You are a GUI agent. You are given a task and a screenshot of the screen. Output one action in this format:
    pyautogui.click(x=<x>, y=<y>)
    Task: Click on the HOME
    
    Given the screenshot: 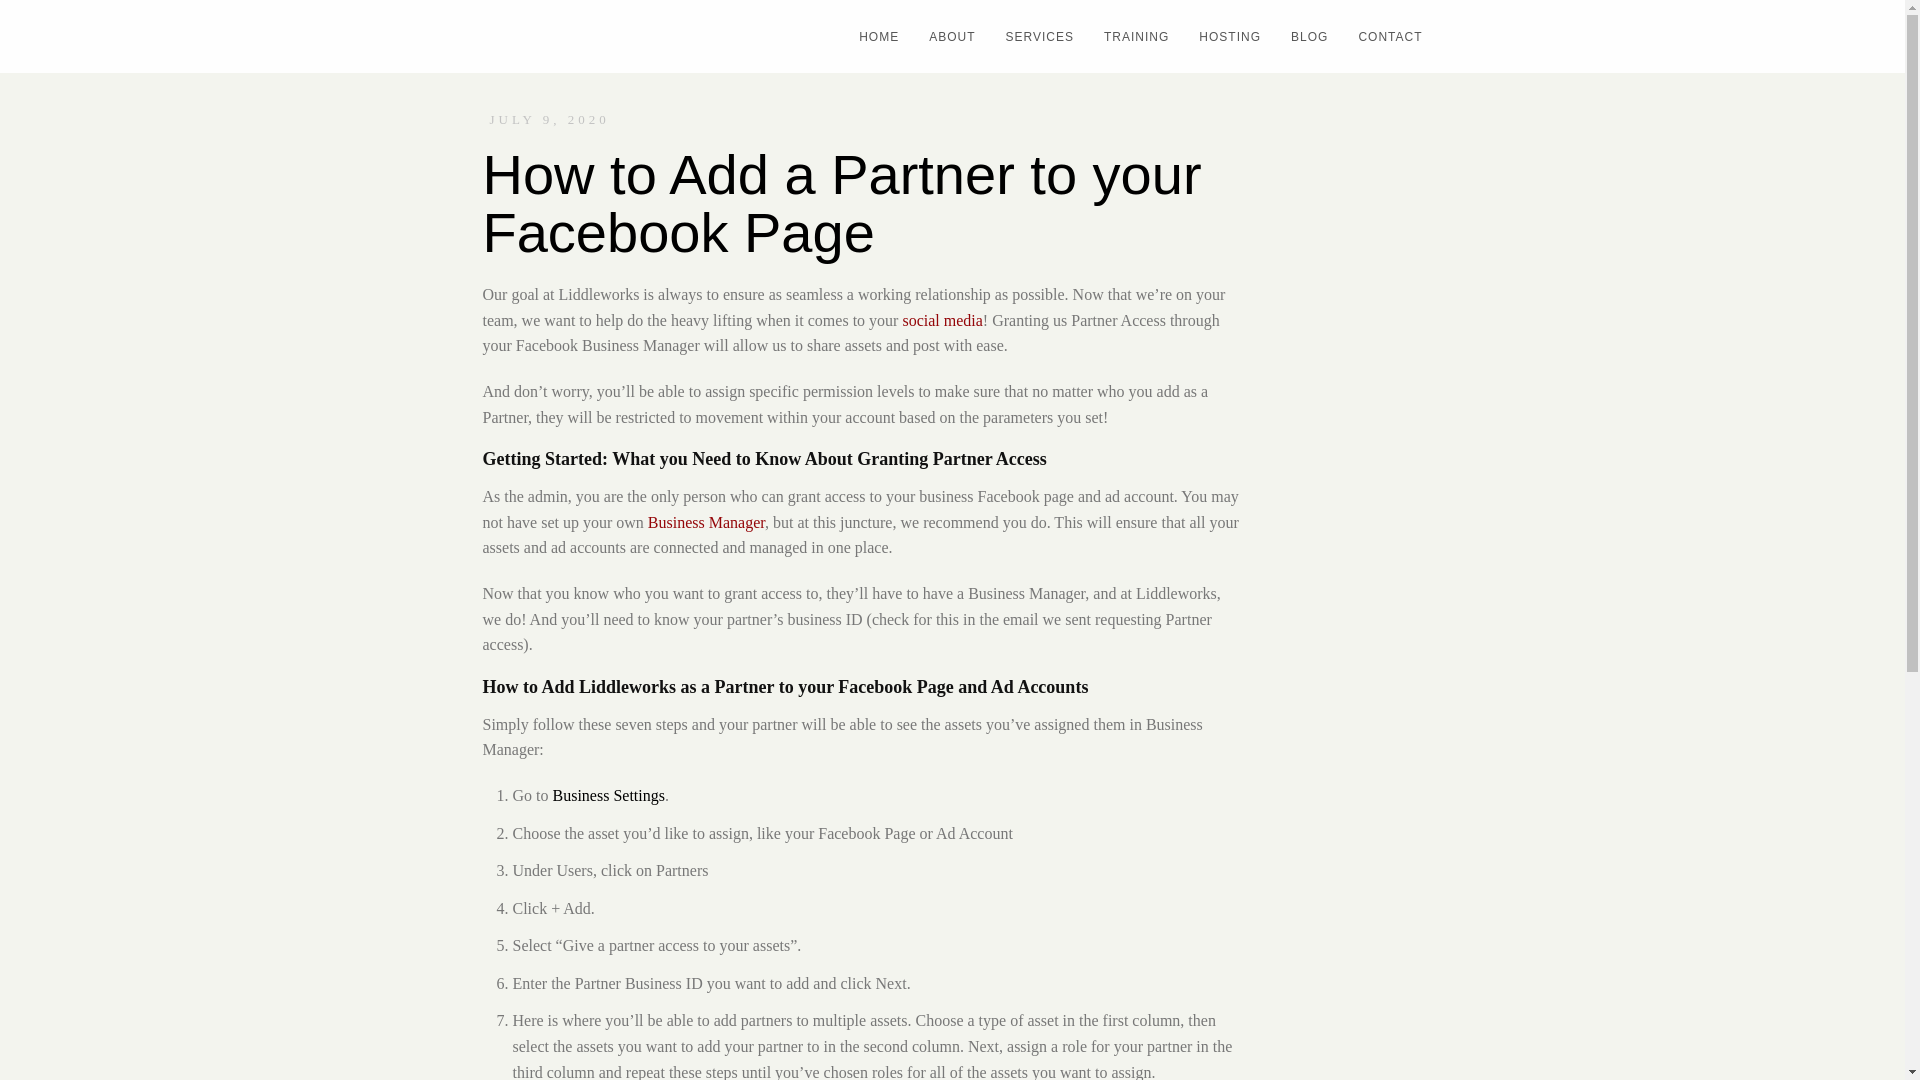 What is the action you would take?
    pyautogui.click(x=871, y=36)
    